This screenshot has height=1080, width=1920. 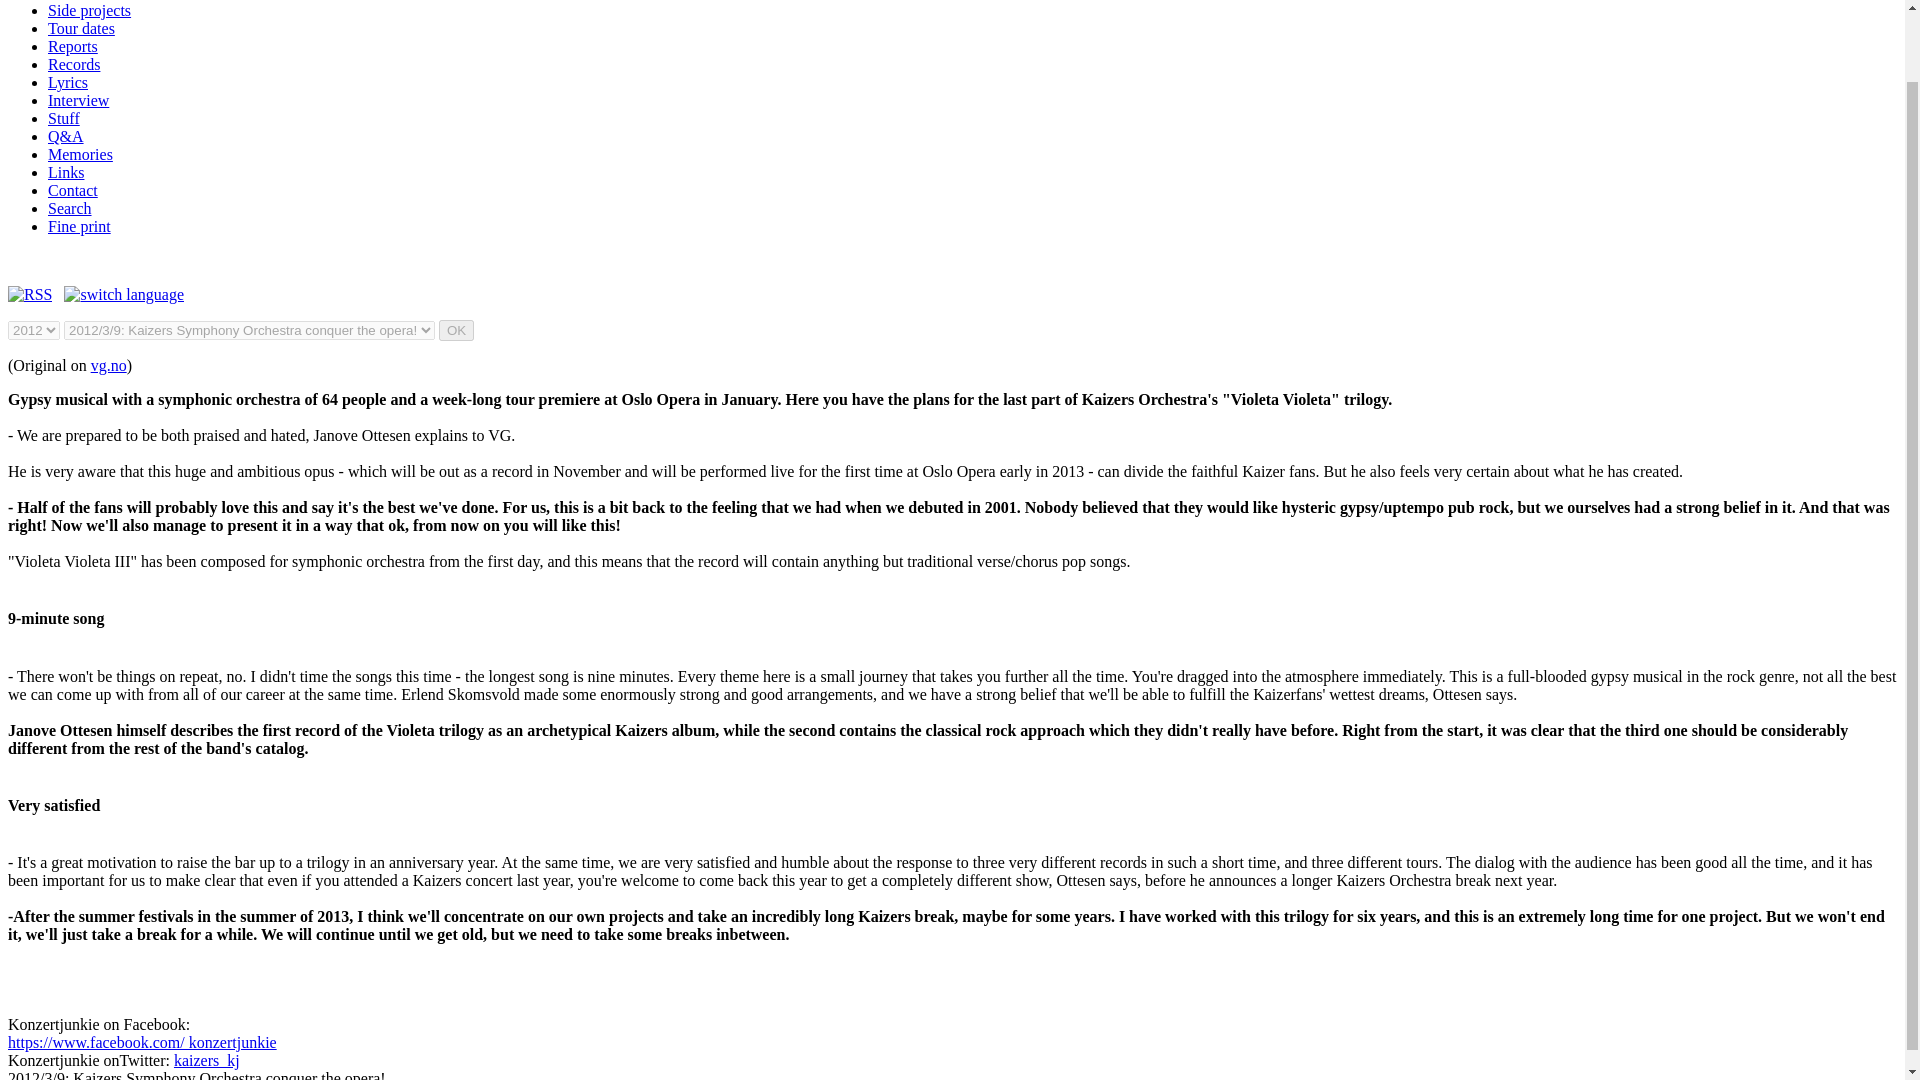 What do you see at coordinates (66, 172) in the screenshot?
I see `Links` at bounding box center [66, 172].